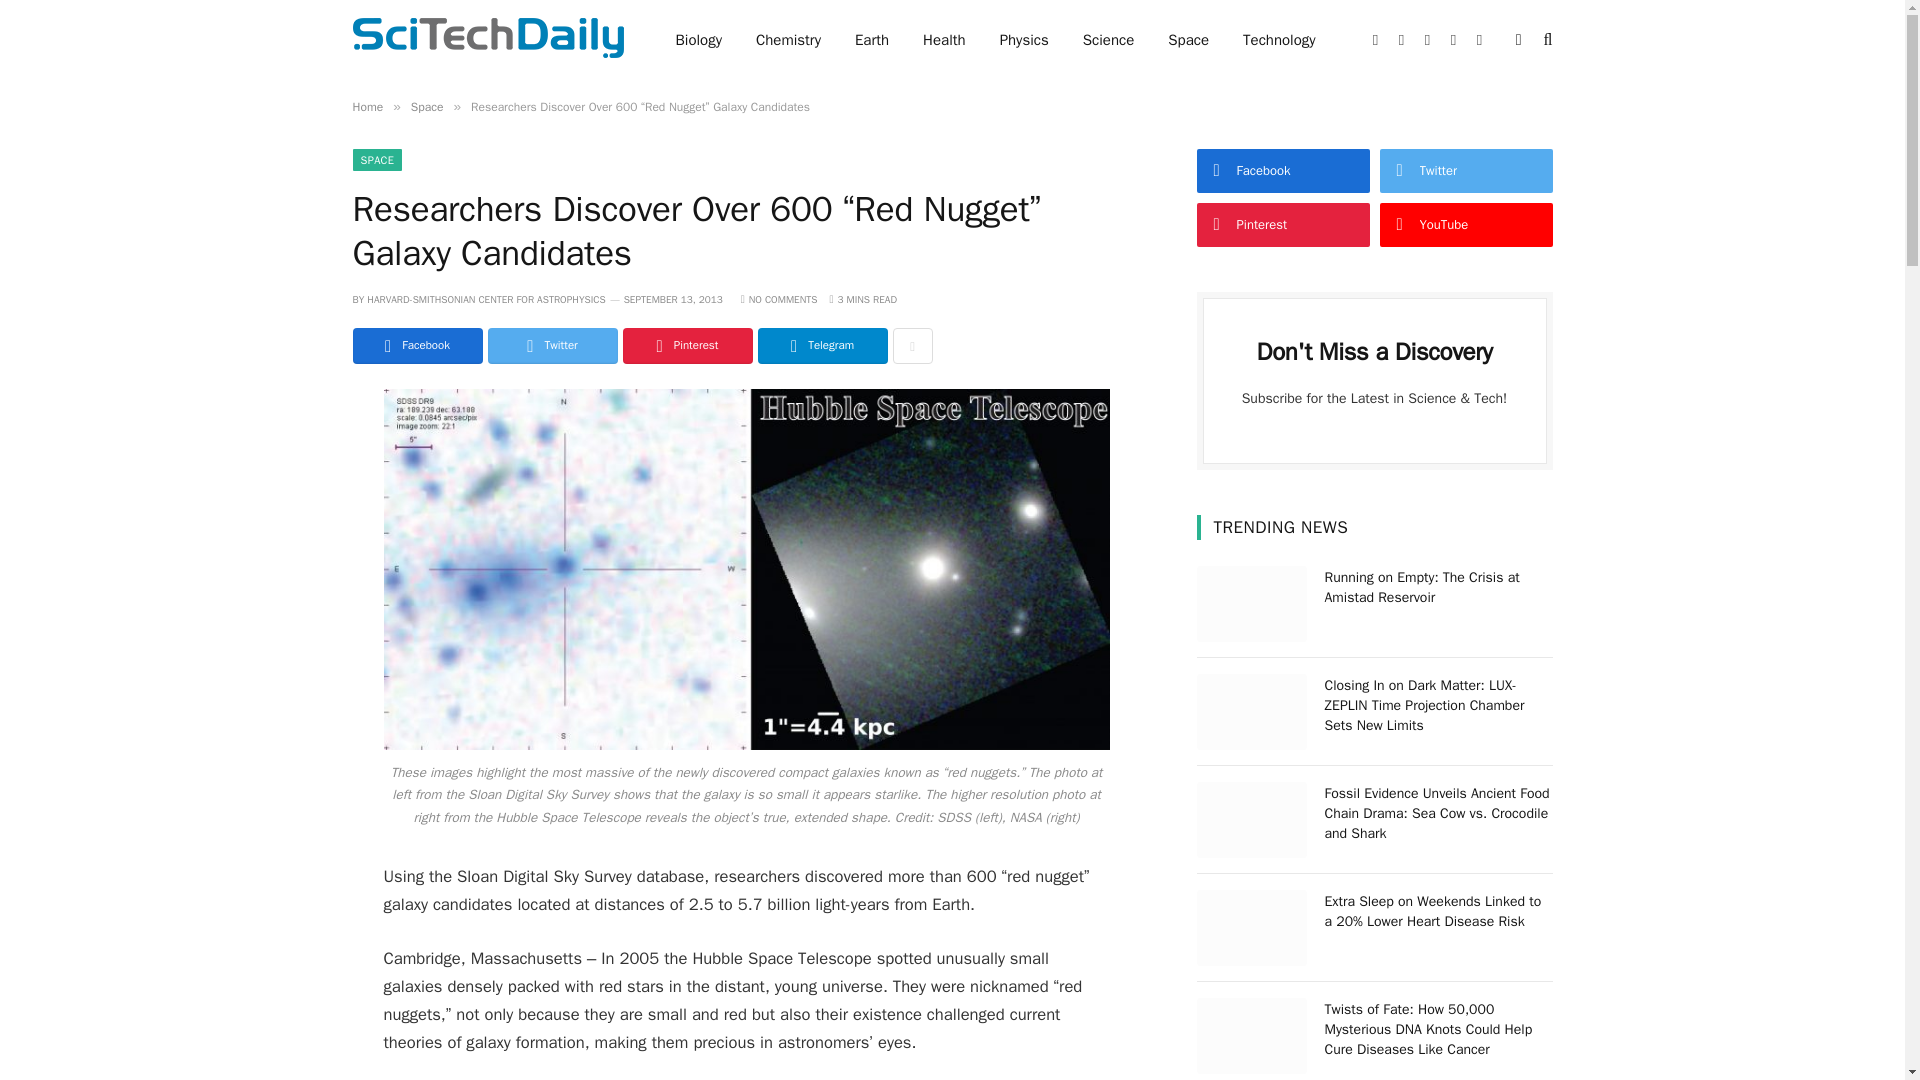 This screenshot has width=1920, height=1080. What do you see at coordinates (698, 40) in the screenshot?
I see `Biology` at bounding box center [698, 40].